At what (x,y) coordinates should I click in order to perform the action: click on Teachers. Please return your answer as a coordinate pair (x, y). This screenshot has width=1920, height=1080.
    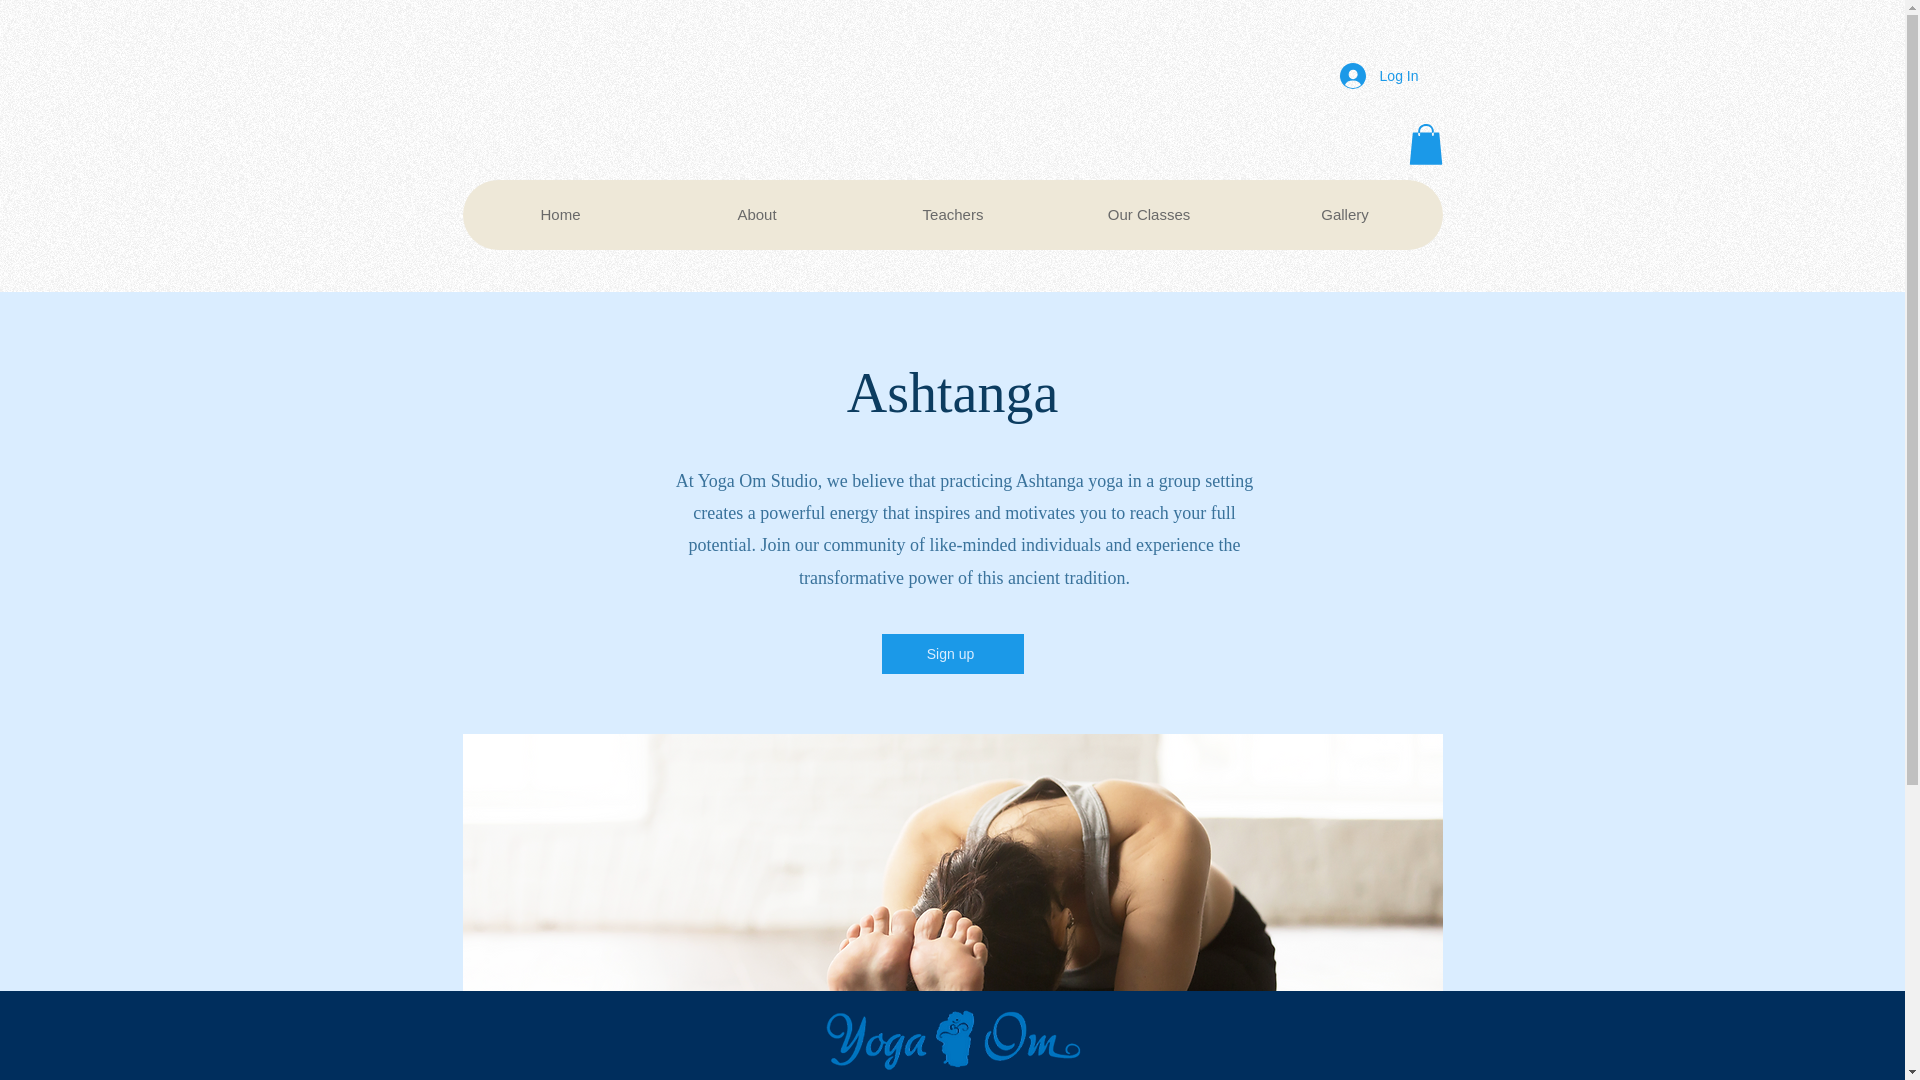
    Looking at the image, I should click on (952, 214).